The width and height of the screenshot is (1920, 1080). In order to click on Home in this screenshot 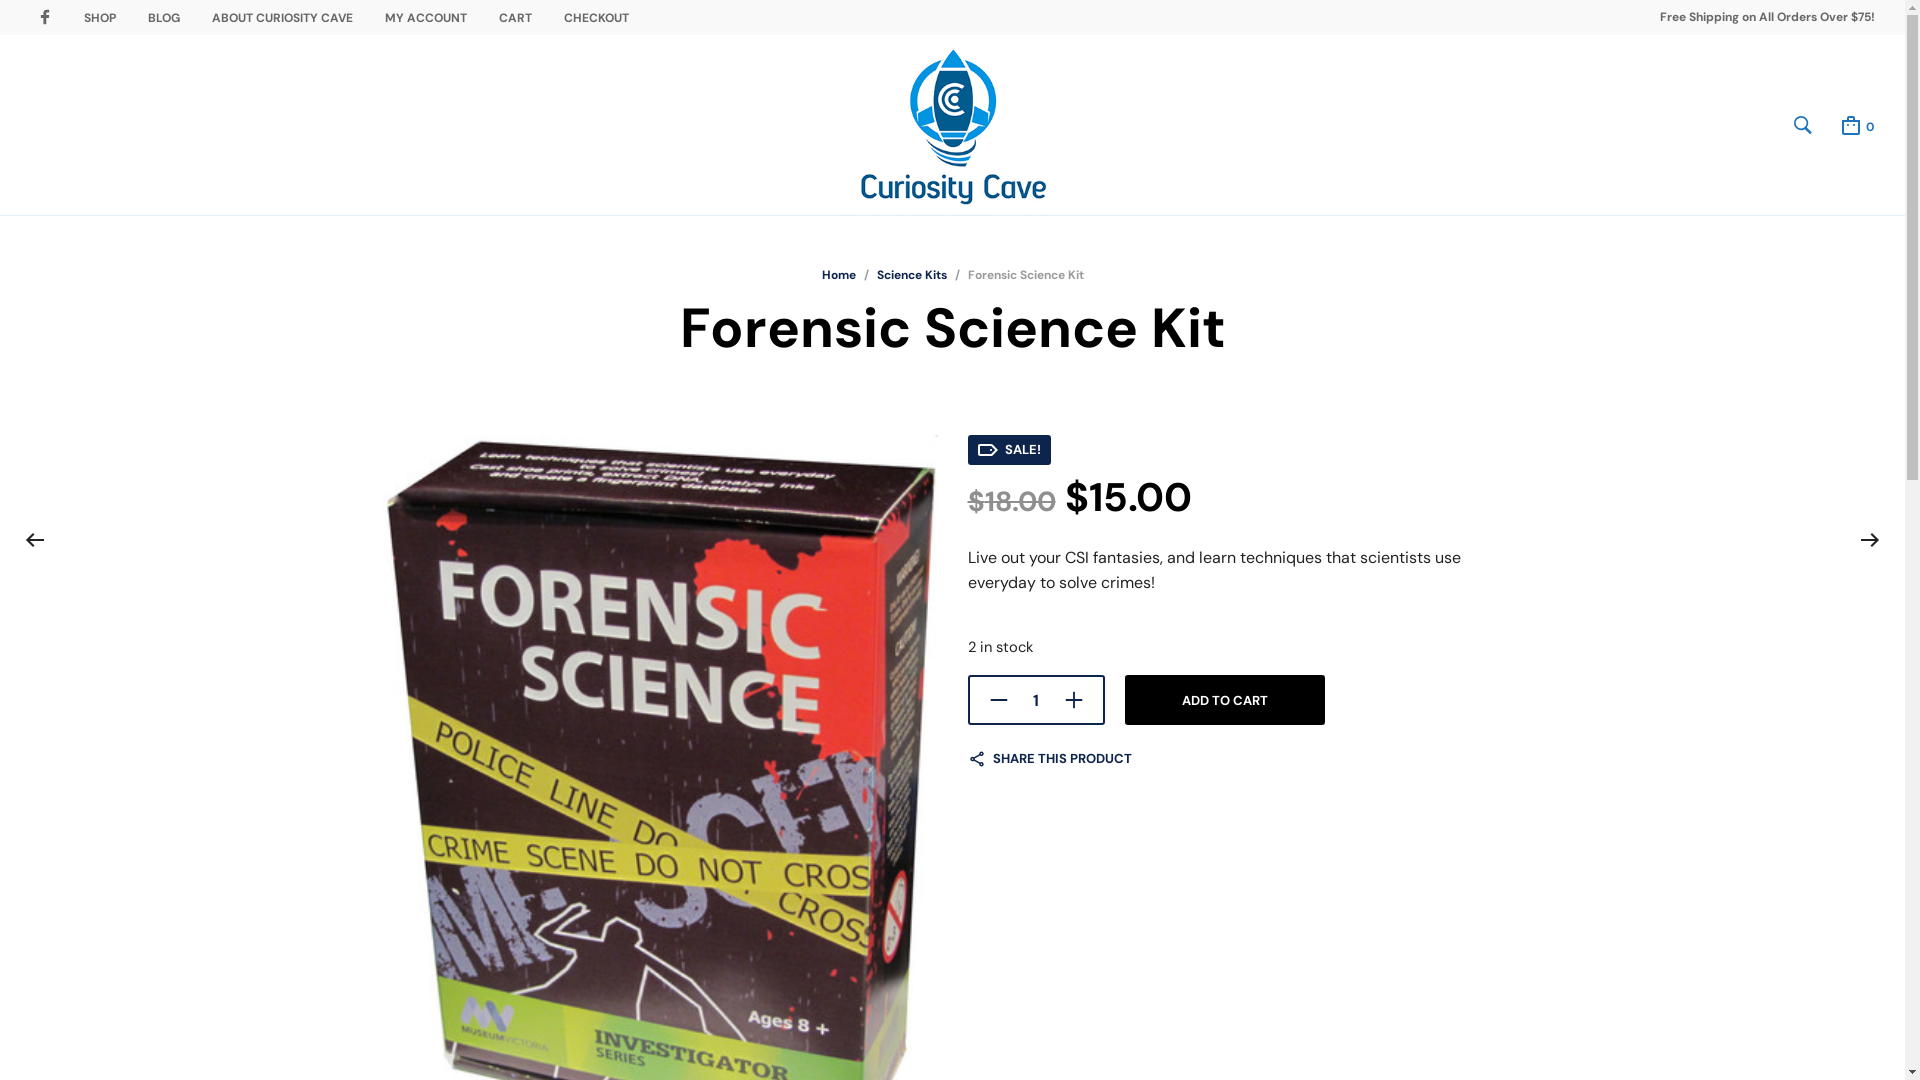, I will do `click(839, 275)`.